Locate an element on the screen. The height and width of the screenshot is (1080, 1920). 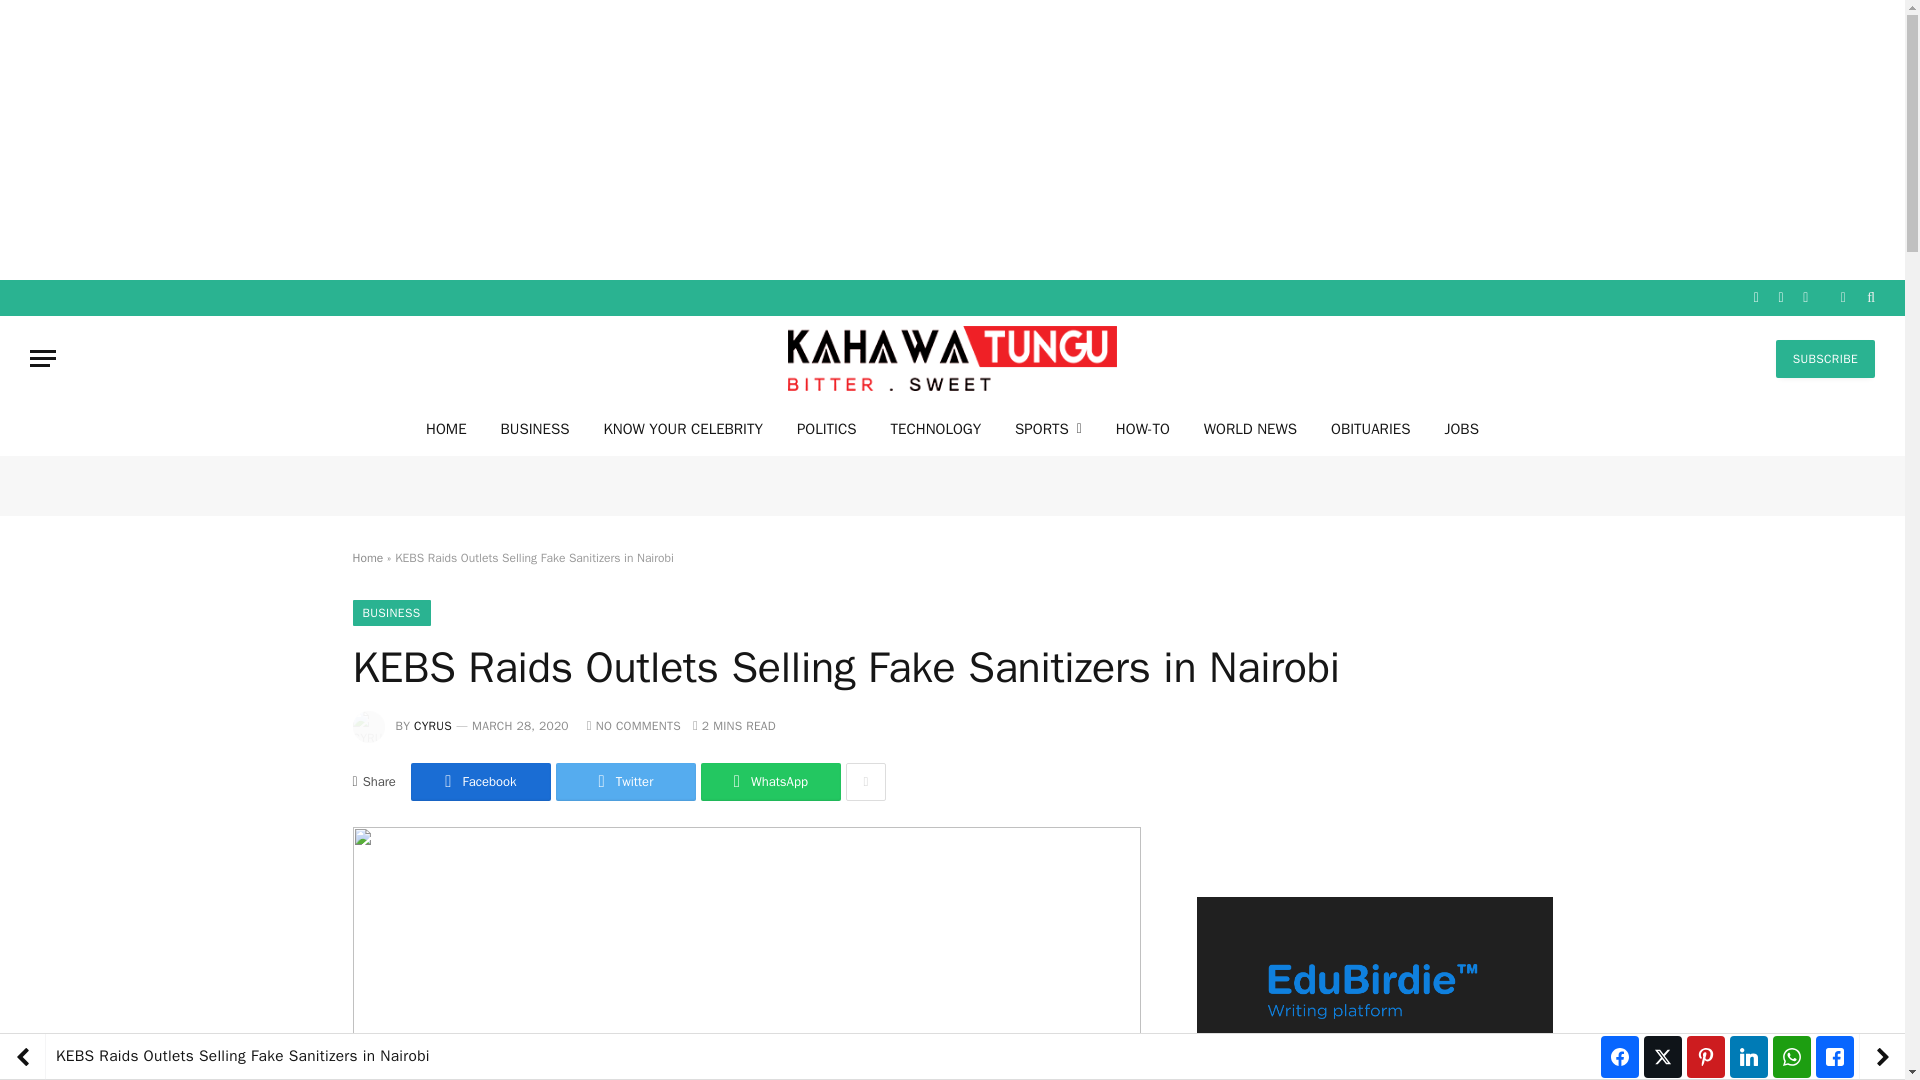
BUSINESS is located at coordinates (390, 613).